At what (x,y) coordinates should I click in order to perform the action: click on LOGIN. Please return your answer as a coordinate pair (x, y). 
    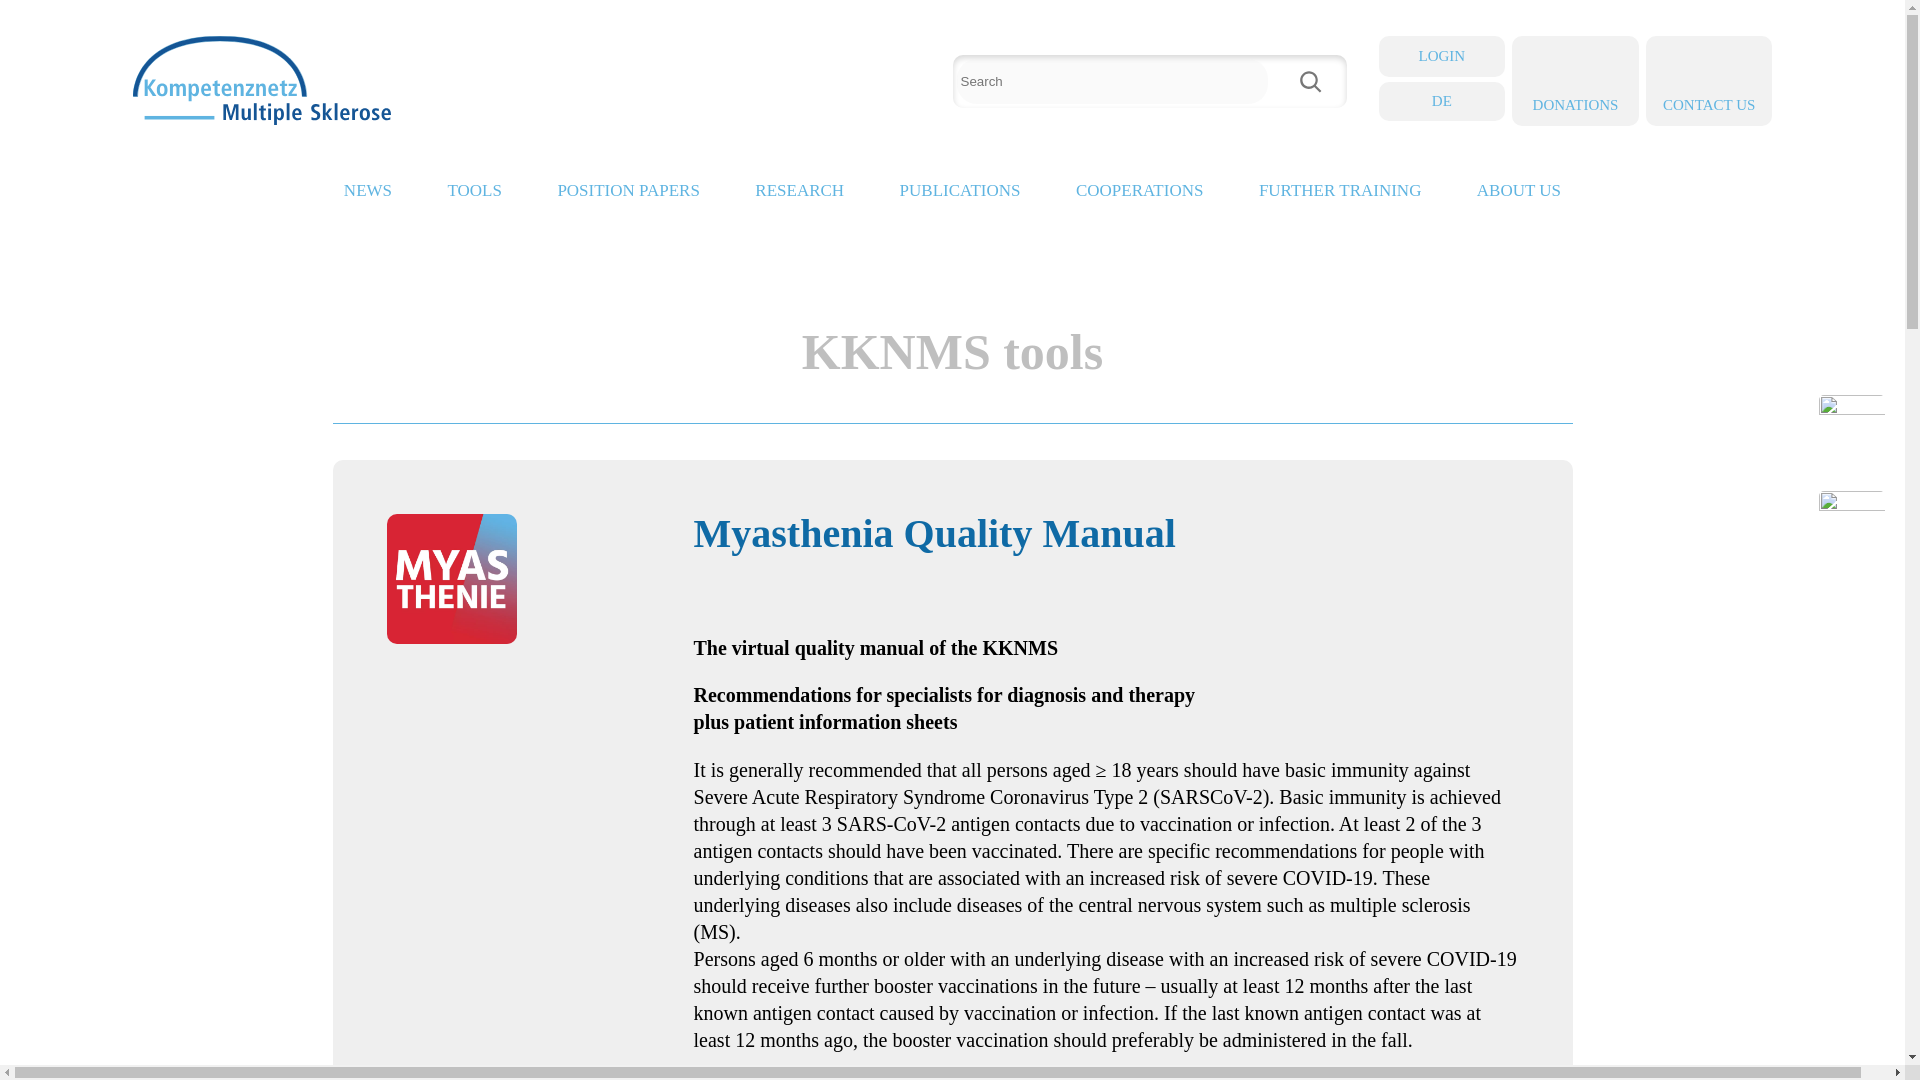
    Looking at the image, I should click on (1442, 56).